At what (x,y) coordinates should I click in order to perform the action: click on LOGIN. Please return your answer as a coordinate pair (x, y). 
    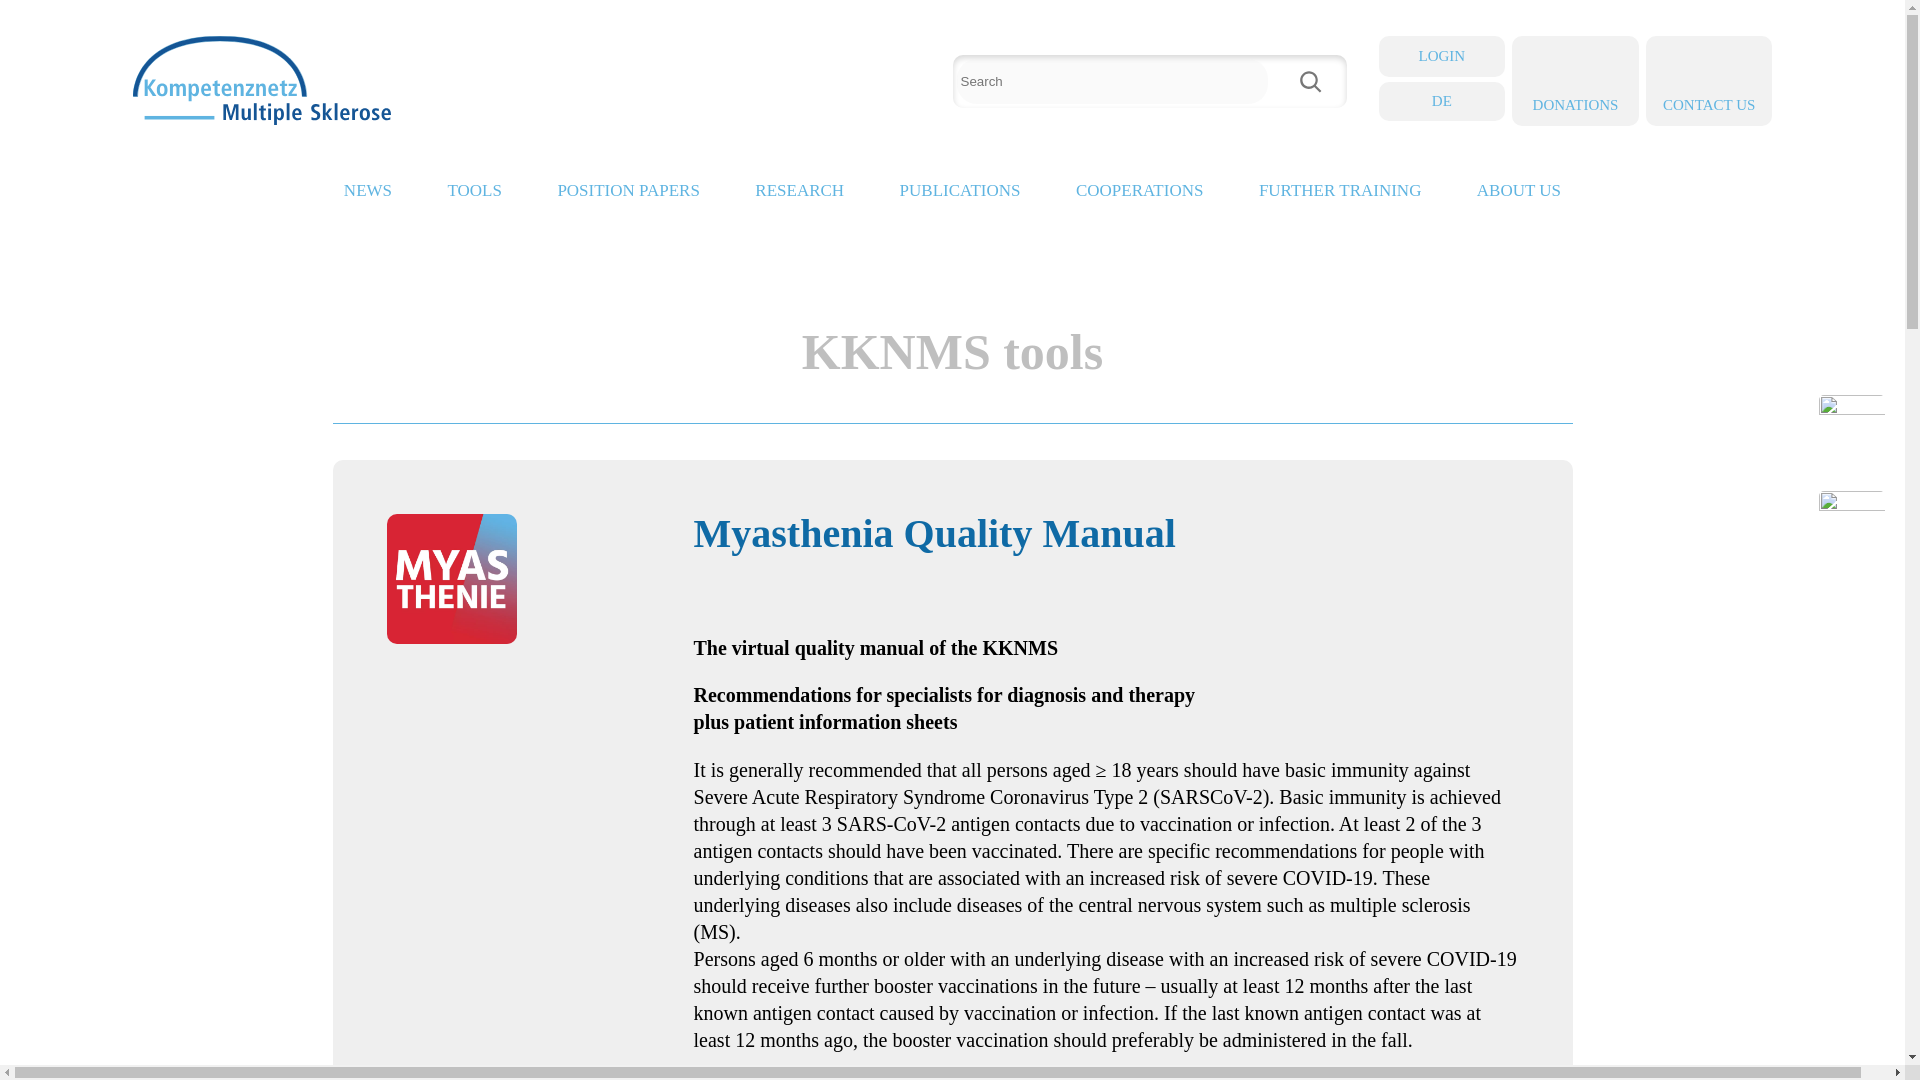
    Looking at the image, I should click on (1442, 56).